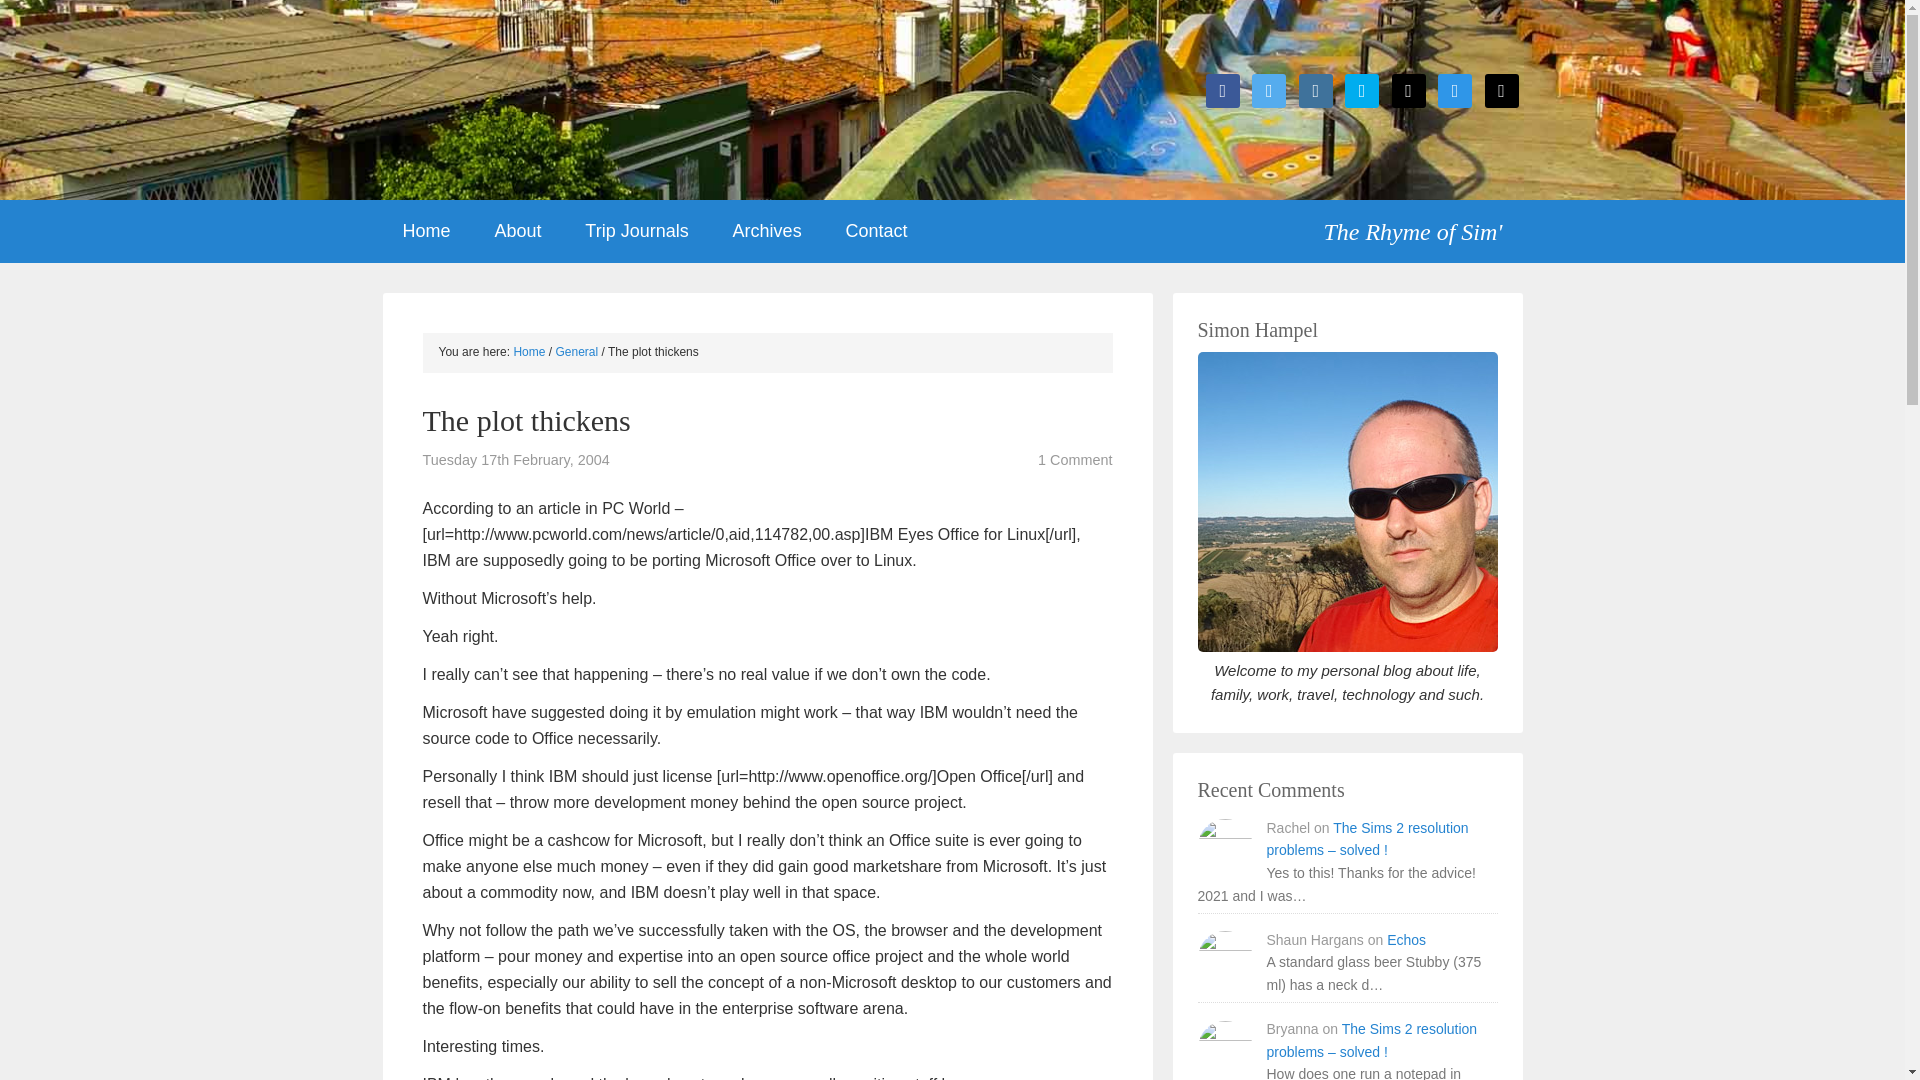 The width and height of the screenshot is (1920, 1080). I want to click on github, so click(1409, 90).